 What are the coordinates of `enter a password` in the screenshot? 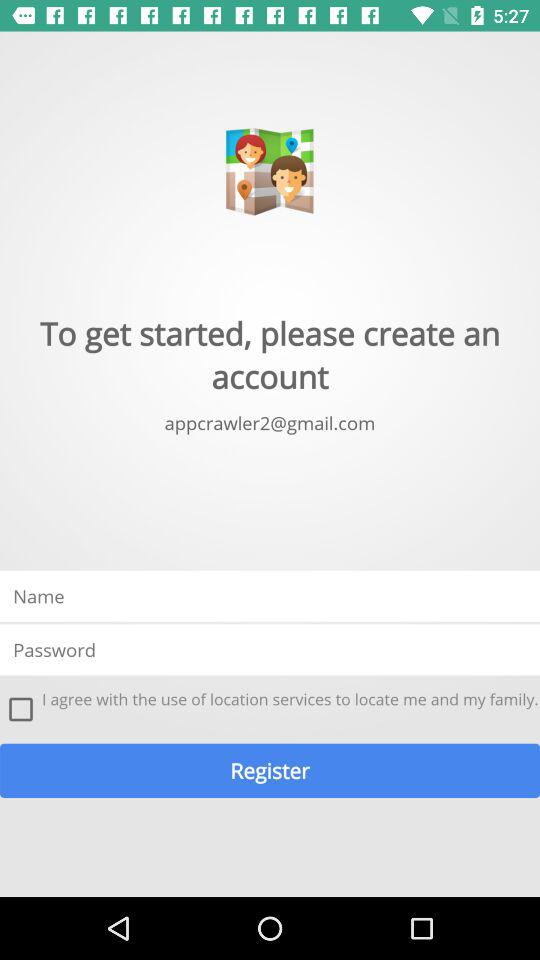 It's located at (270, 650).